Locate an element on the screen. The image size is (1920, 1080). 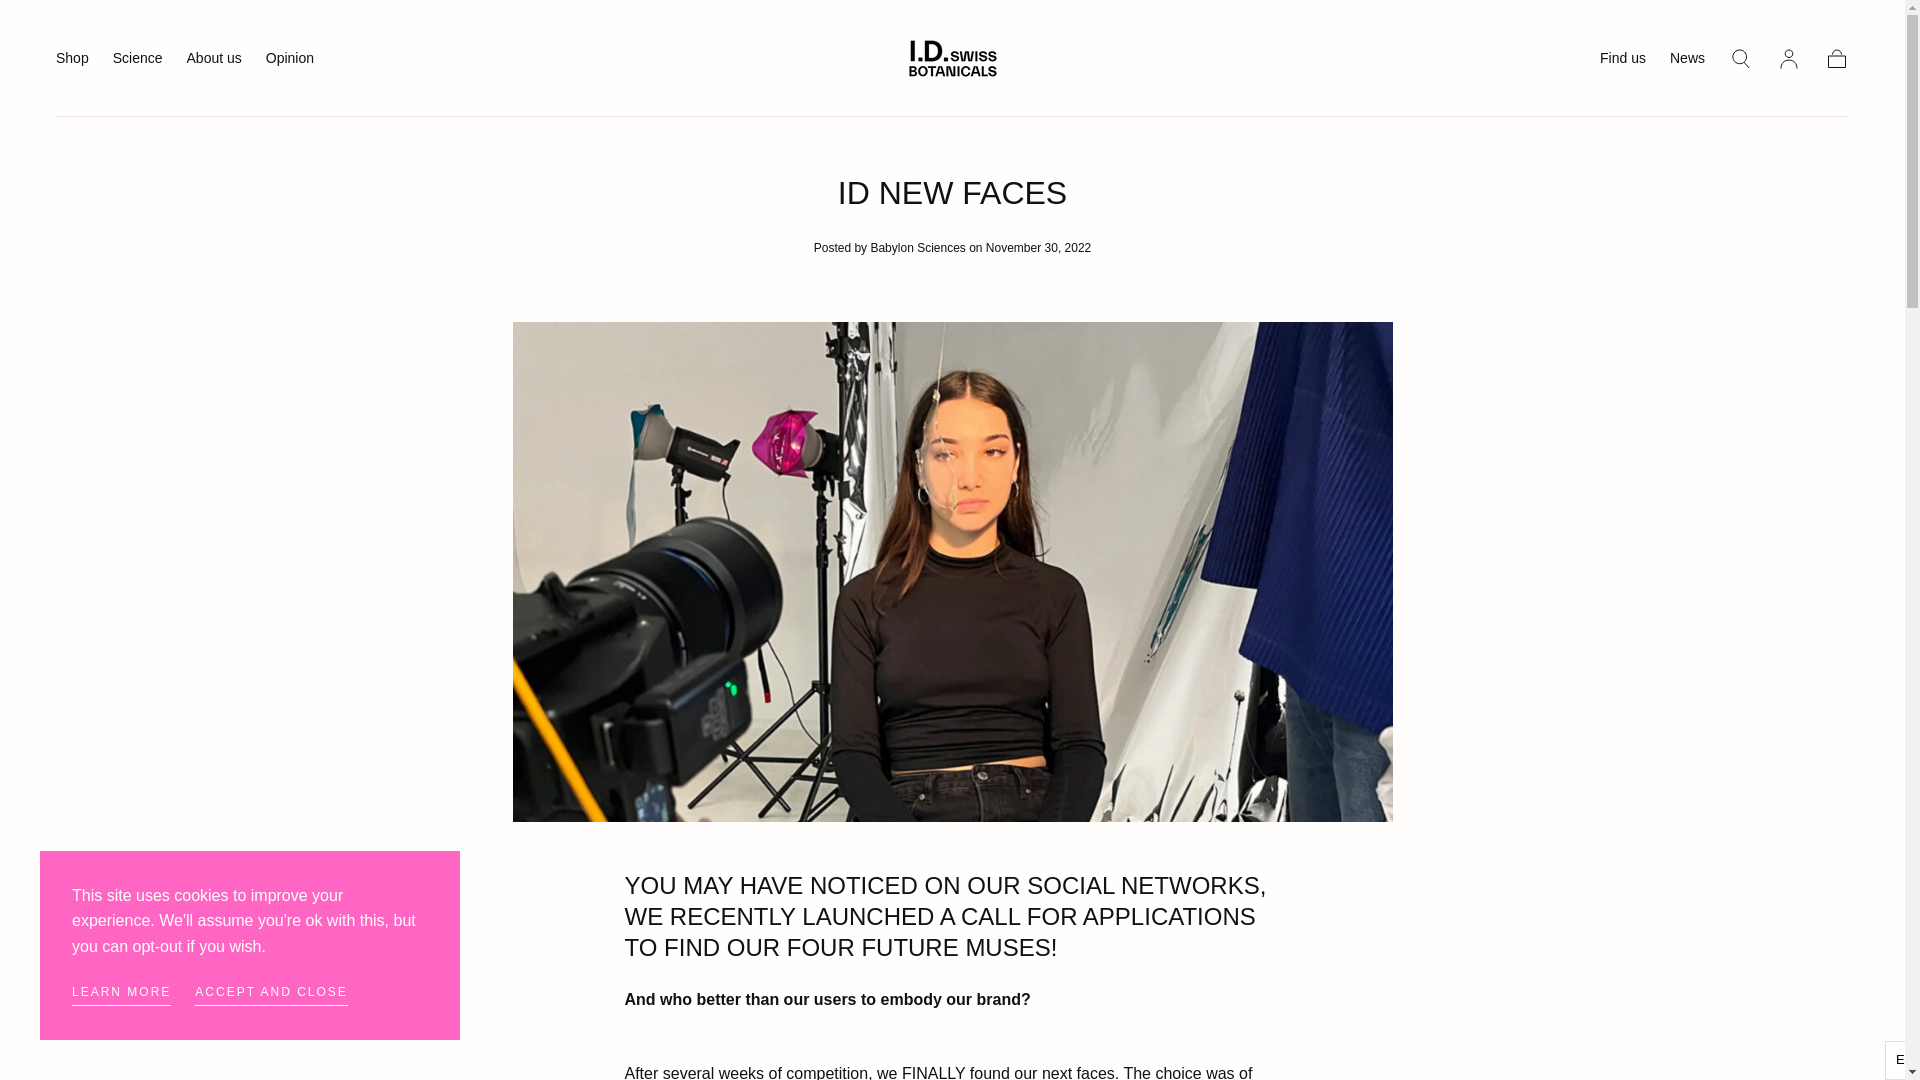
Find us is located at coordinates (1622, 61).